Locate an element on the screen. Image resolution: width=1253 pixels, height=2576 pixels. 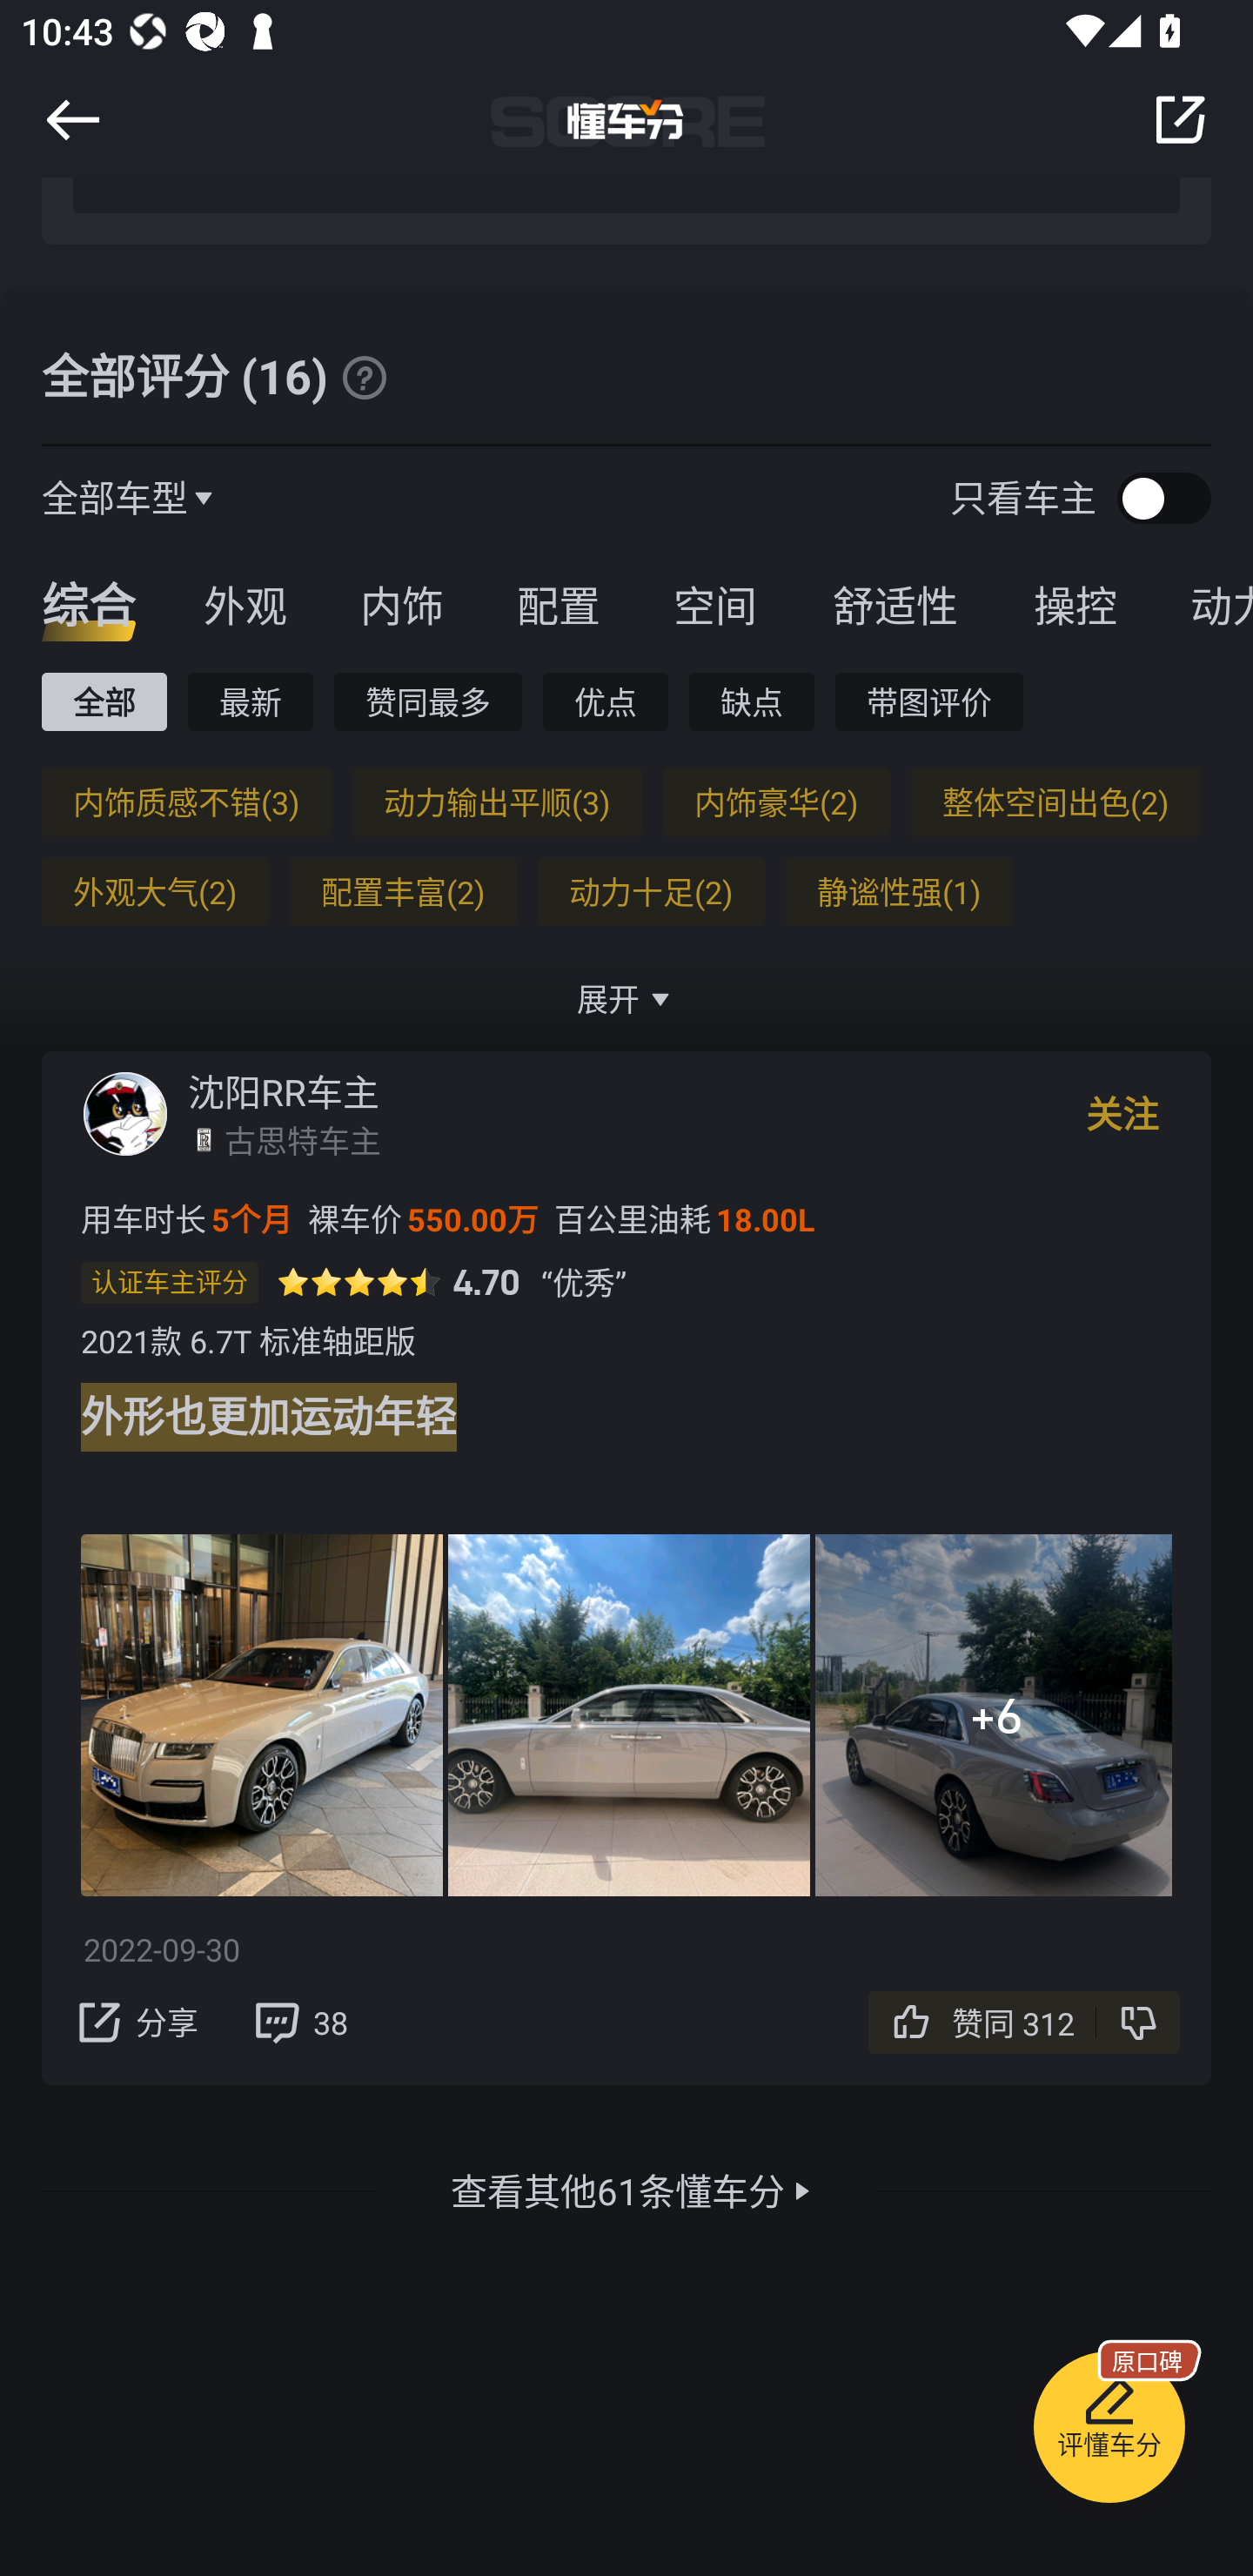
 38 is located at coordinates (299, 2023).